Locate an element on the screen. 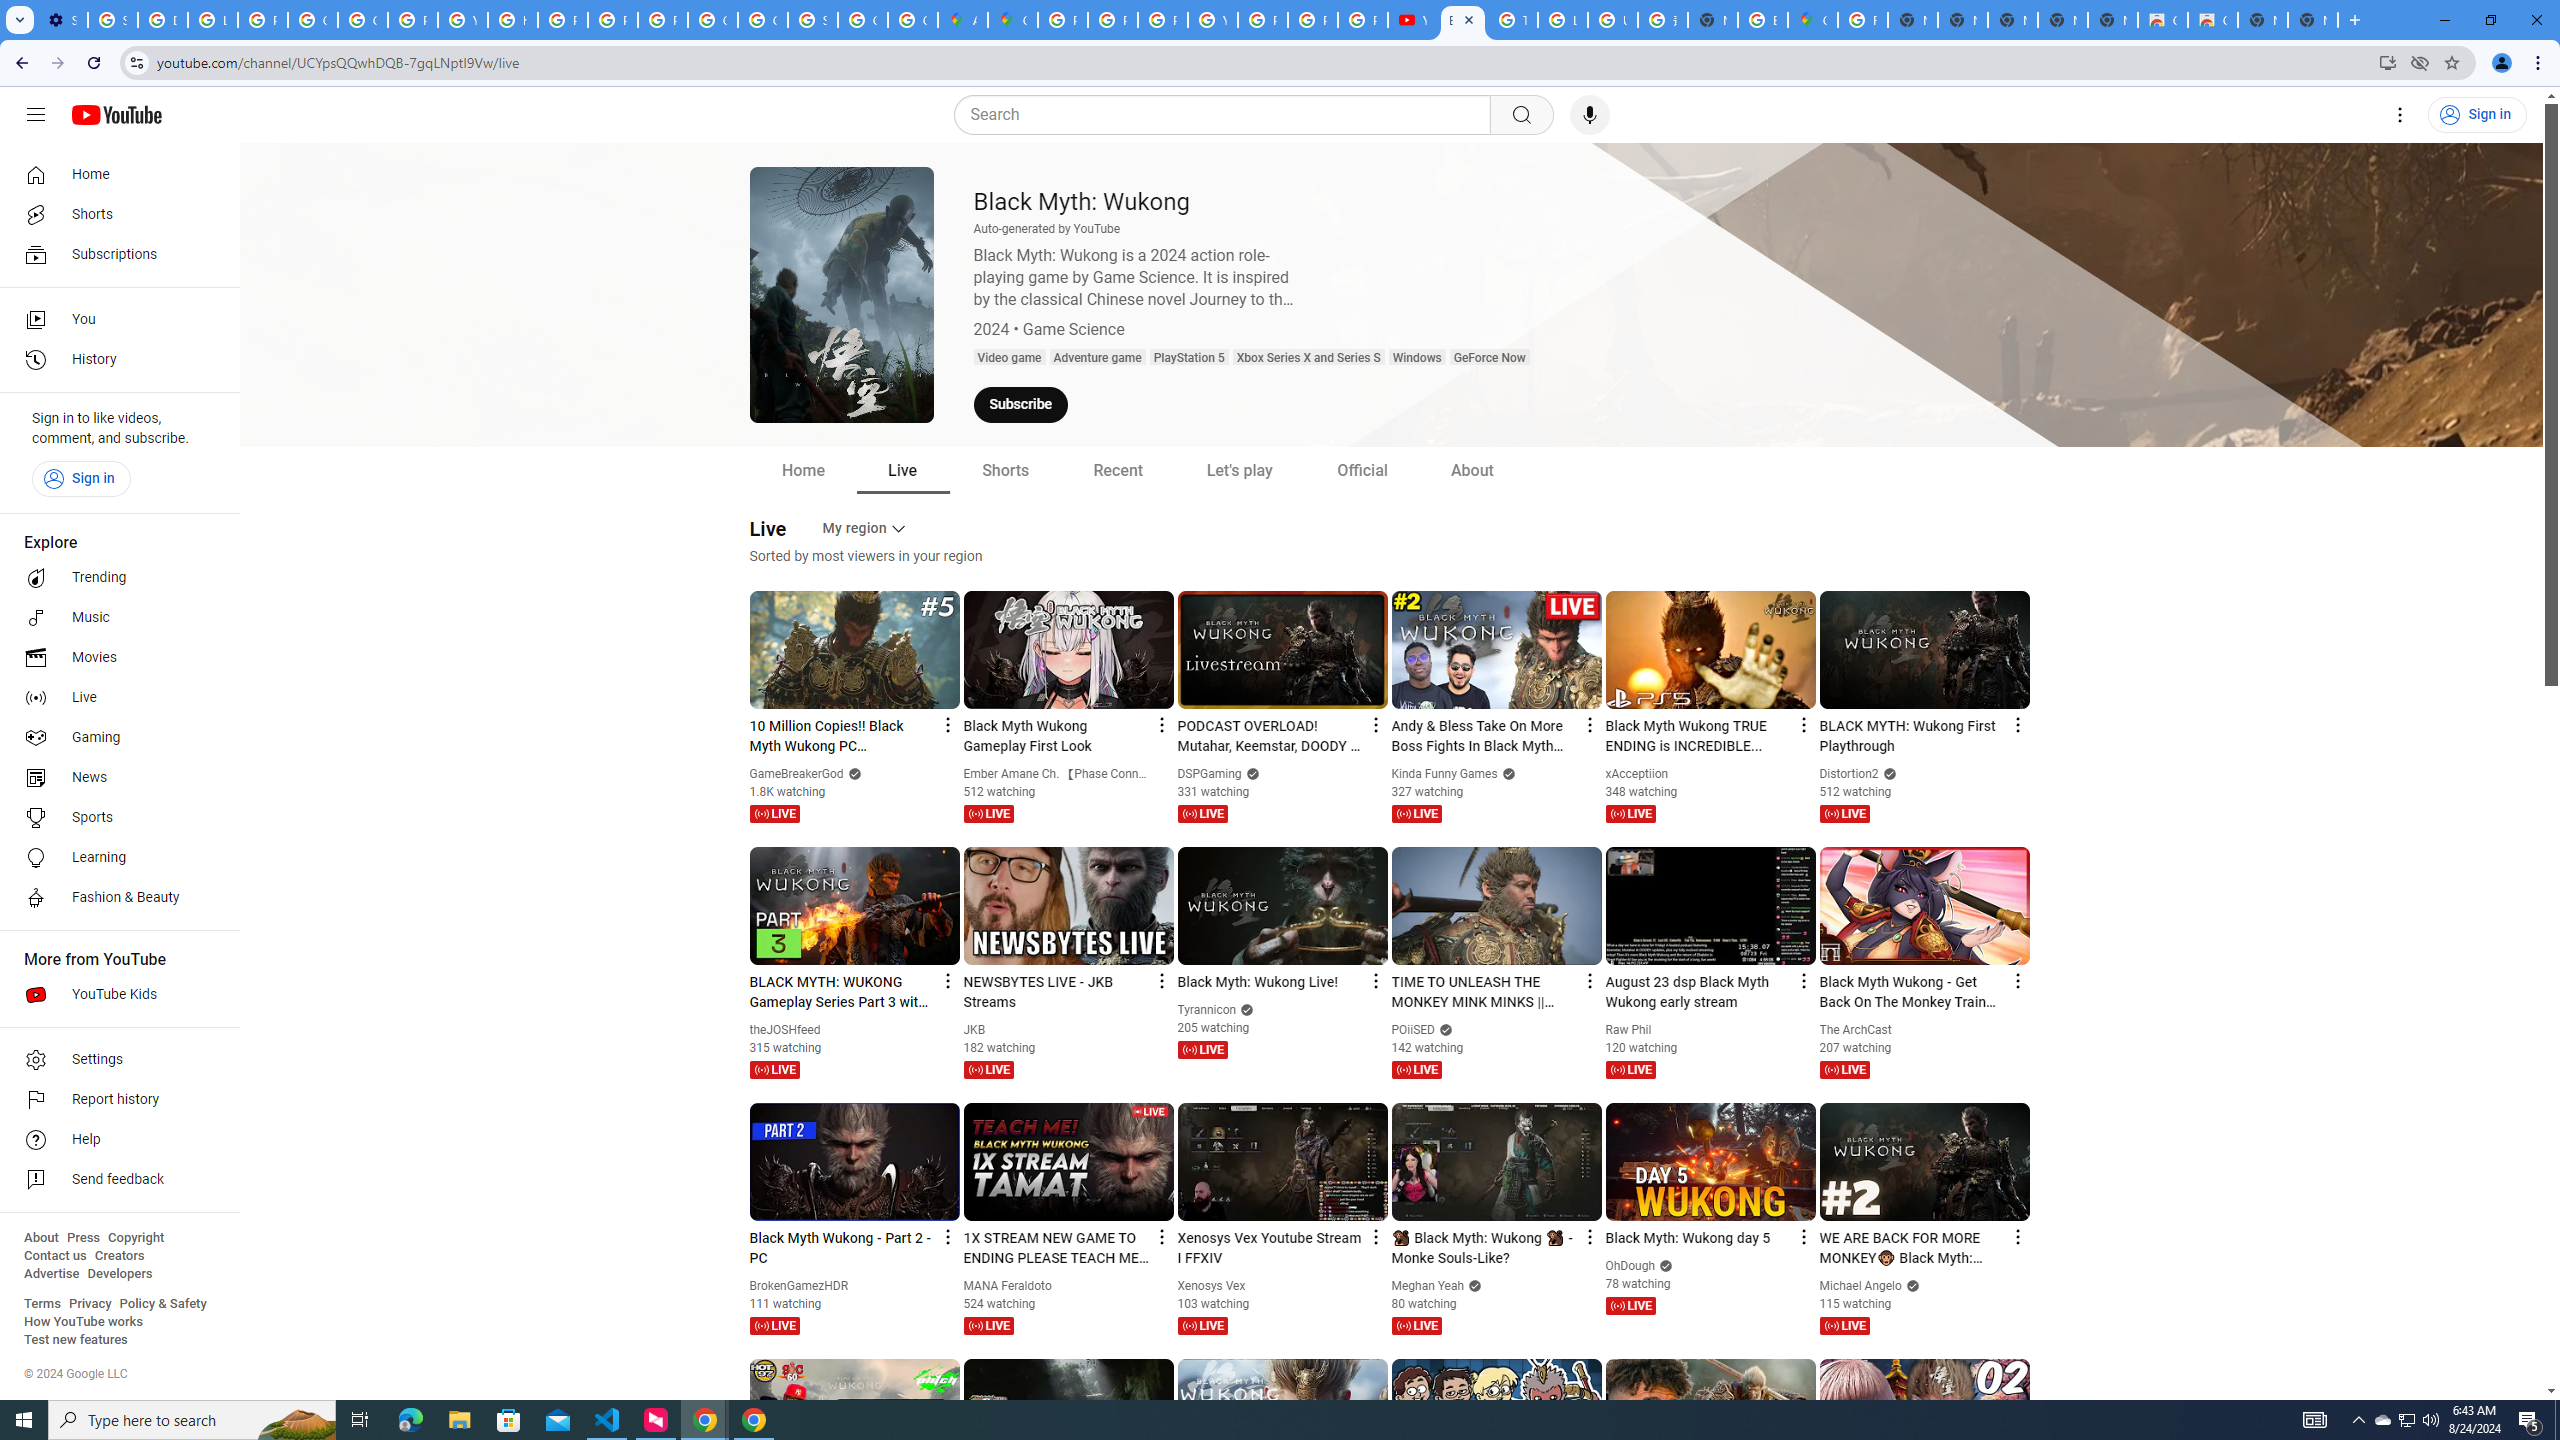 The image size is (2560, 1440). Raw Phil is located at coordinates (1629, 1030).